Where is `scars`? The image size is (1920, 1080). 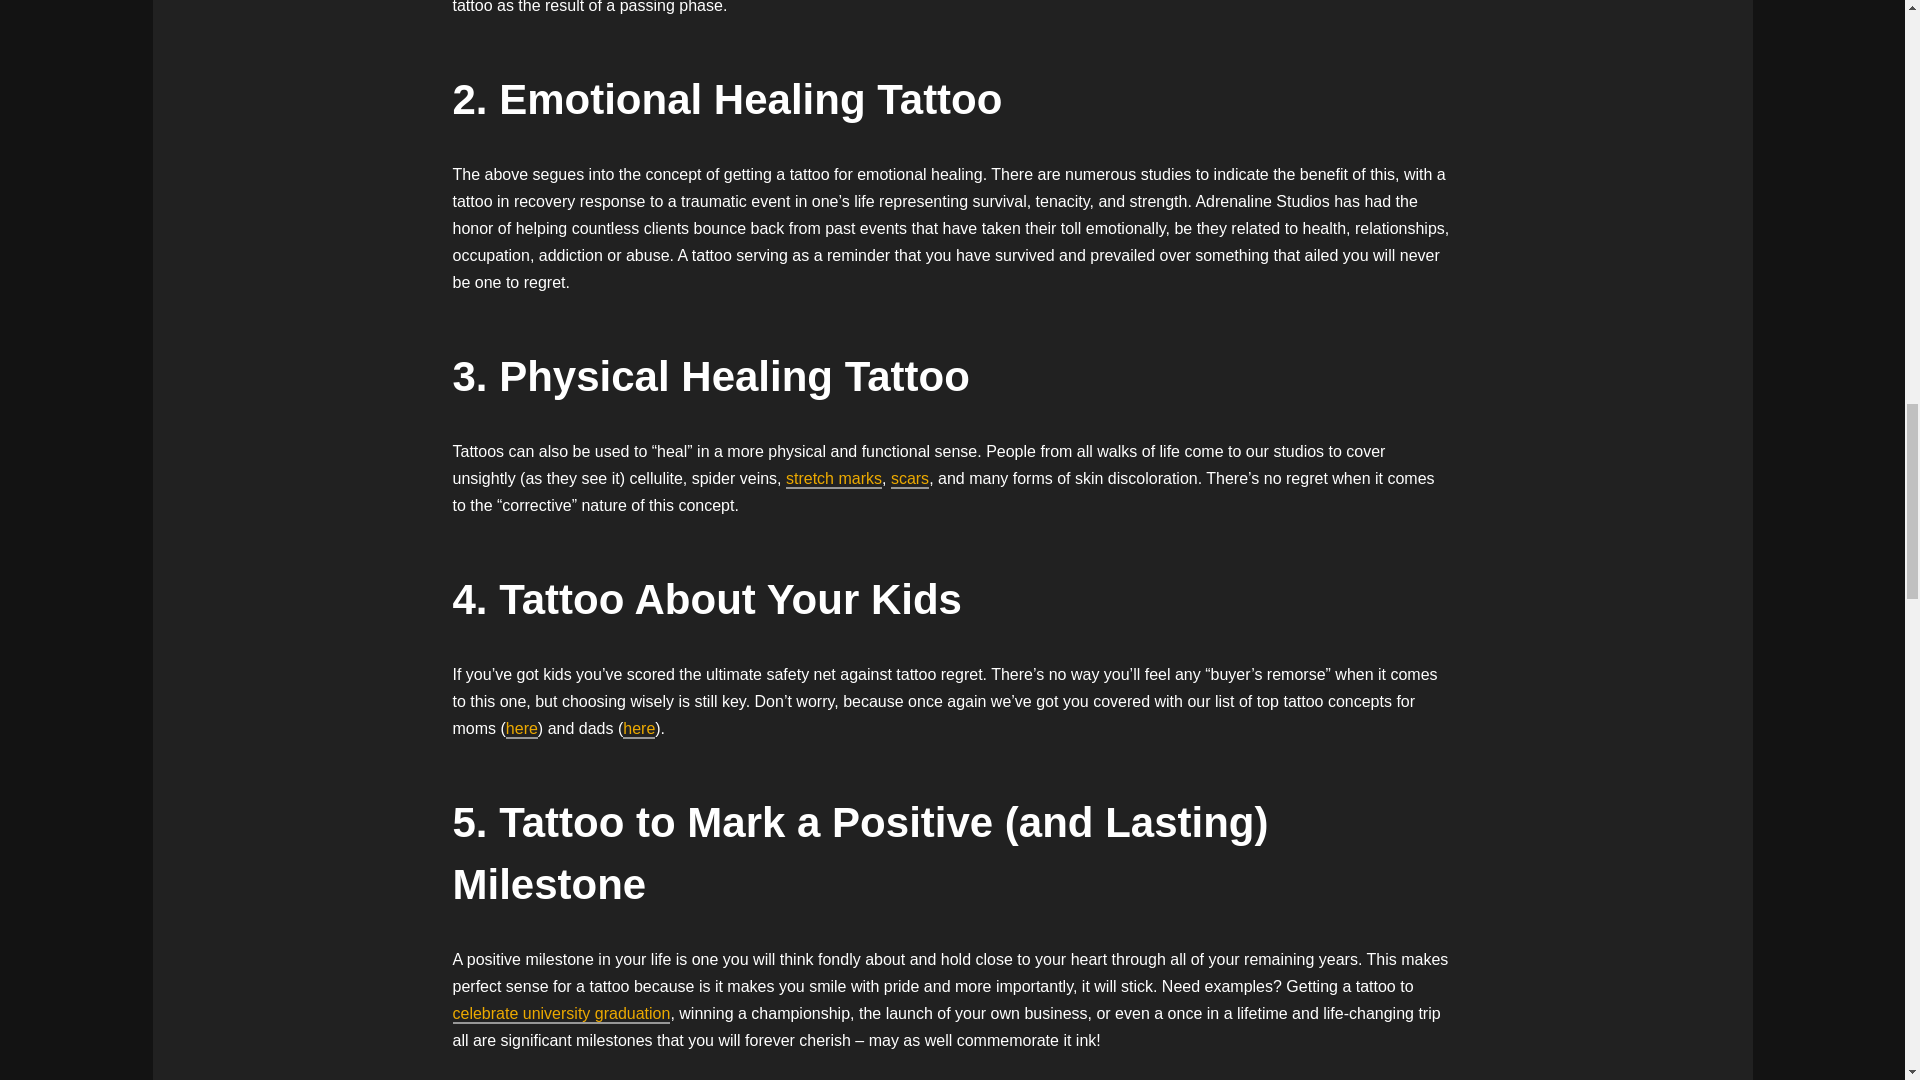
scars is located at coordinates (910, 479).